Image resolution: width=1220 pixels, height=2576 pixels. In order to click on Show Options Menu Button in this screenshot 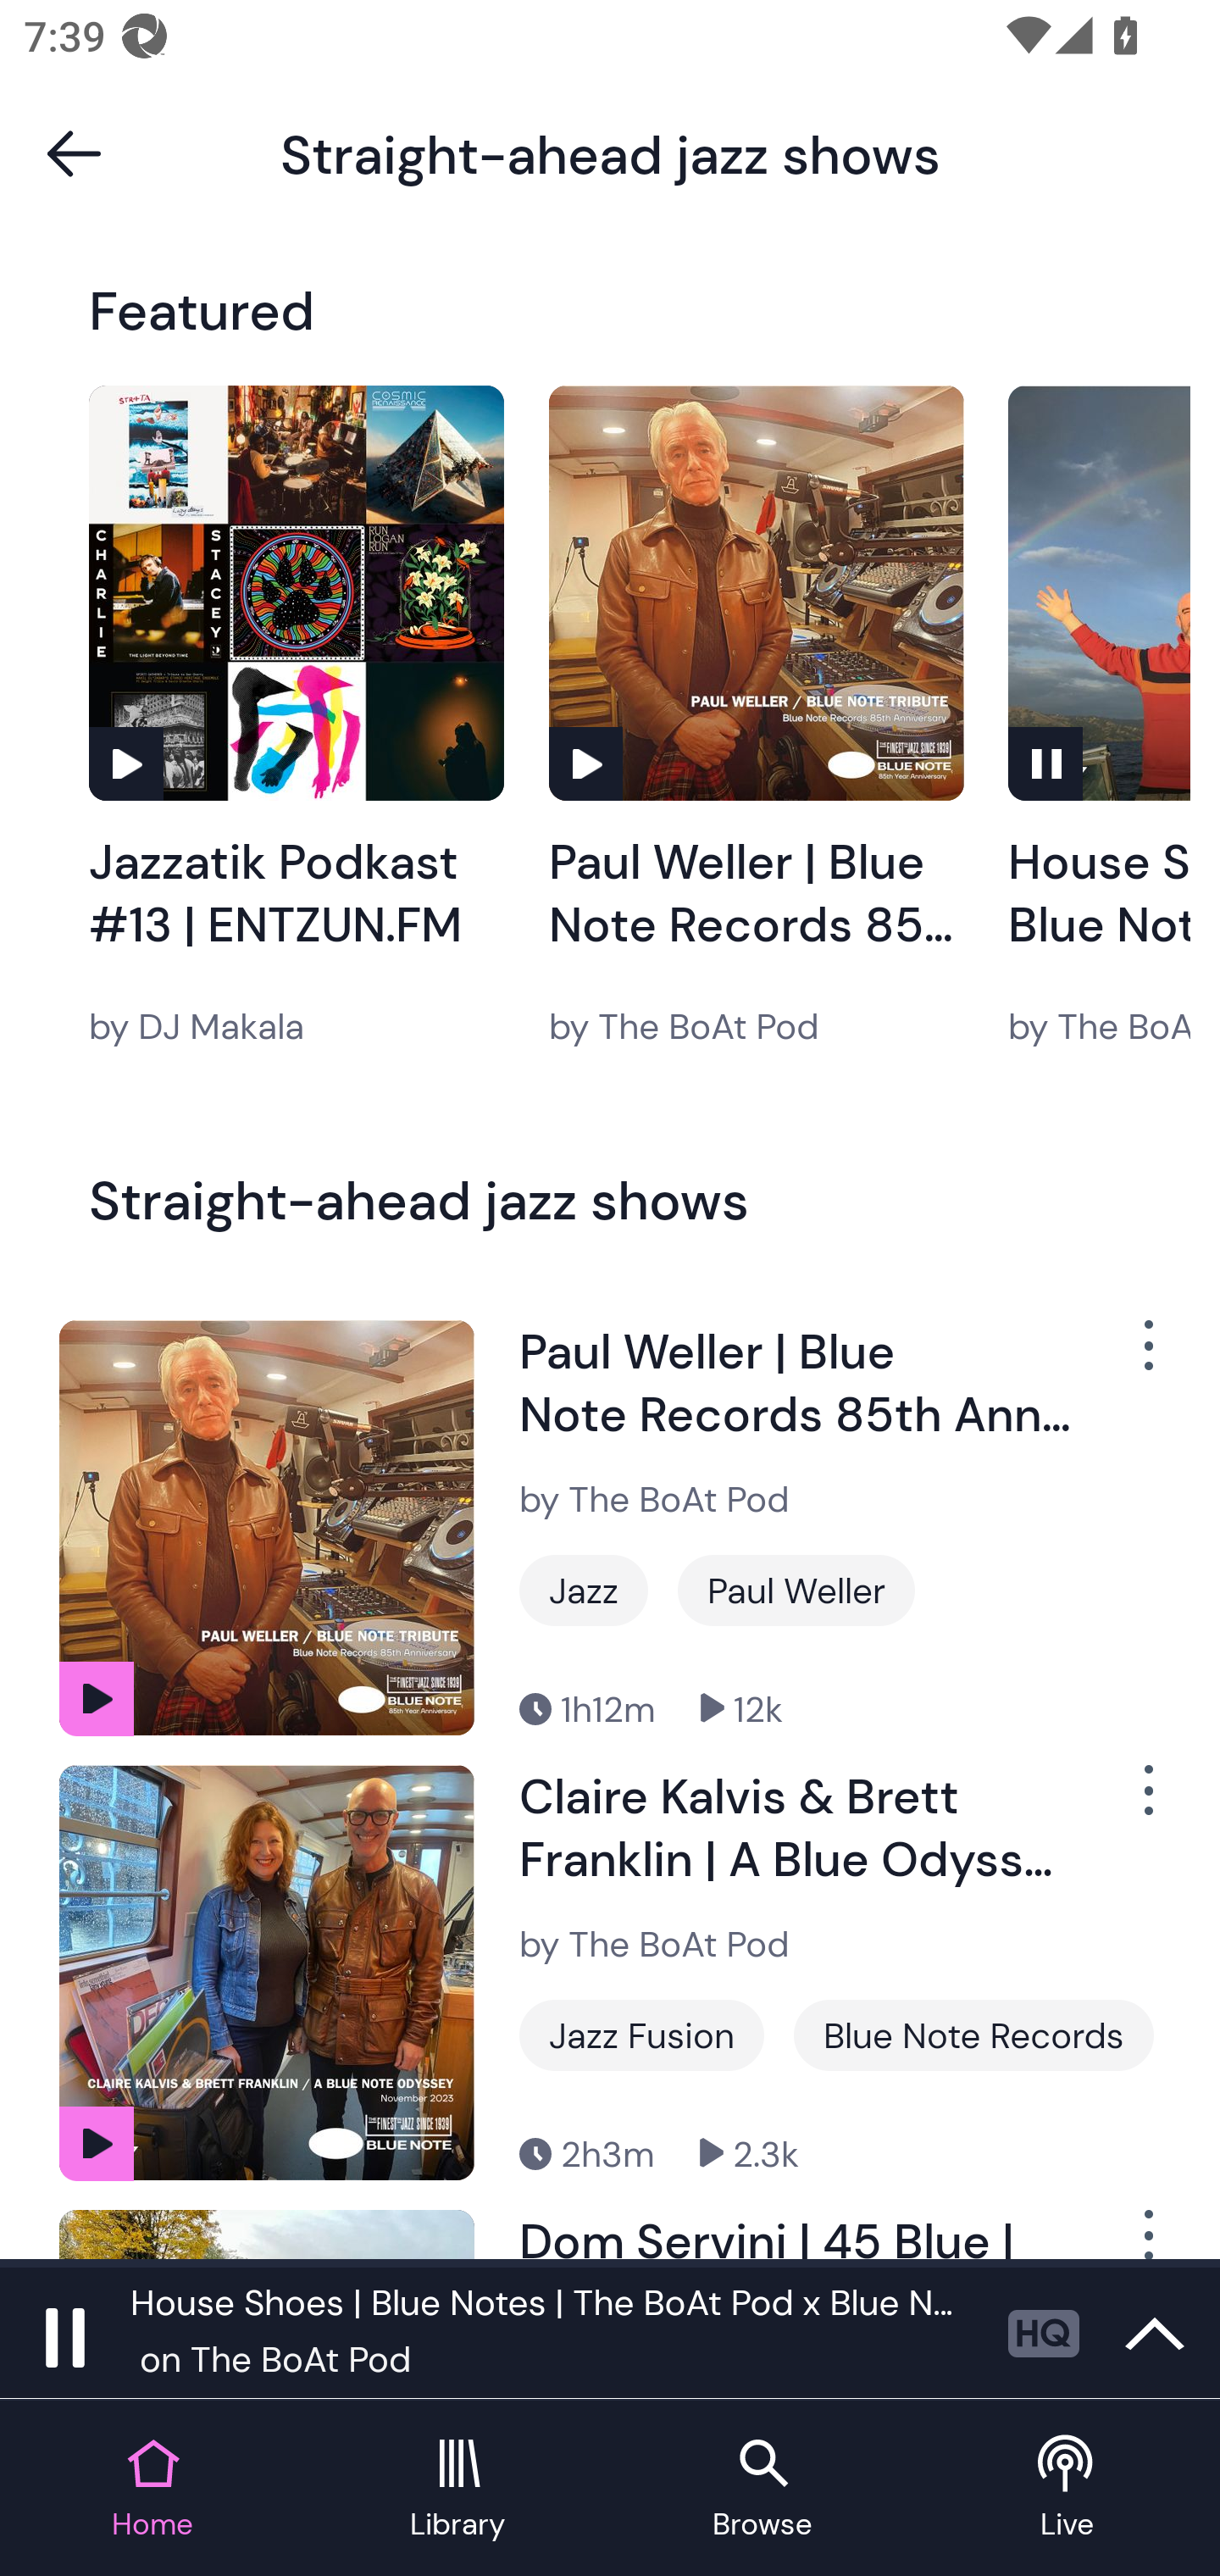, I will do `click(1145, 2235)`.